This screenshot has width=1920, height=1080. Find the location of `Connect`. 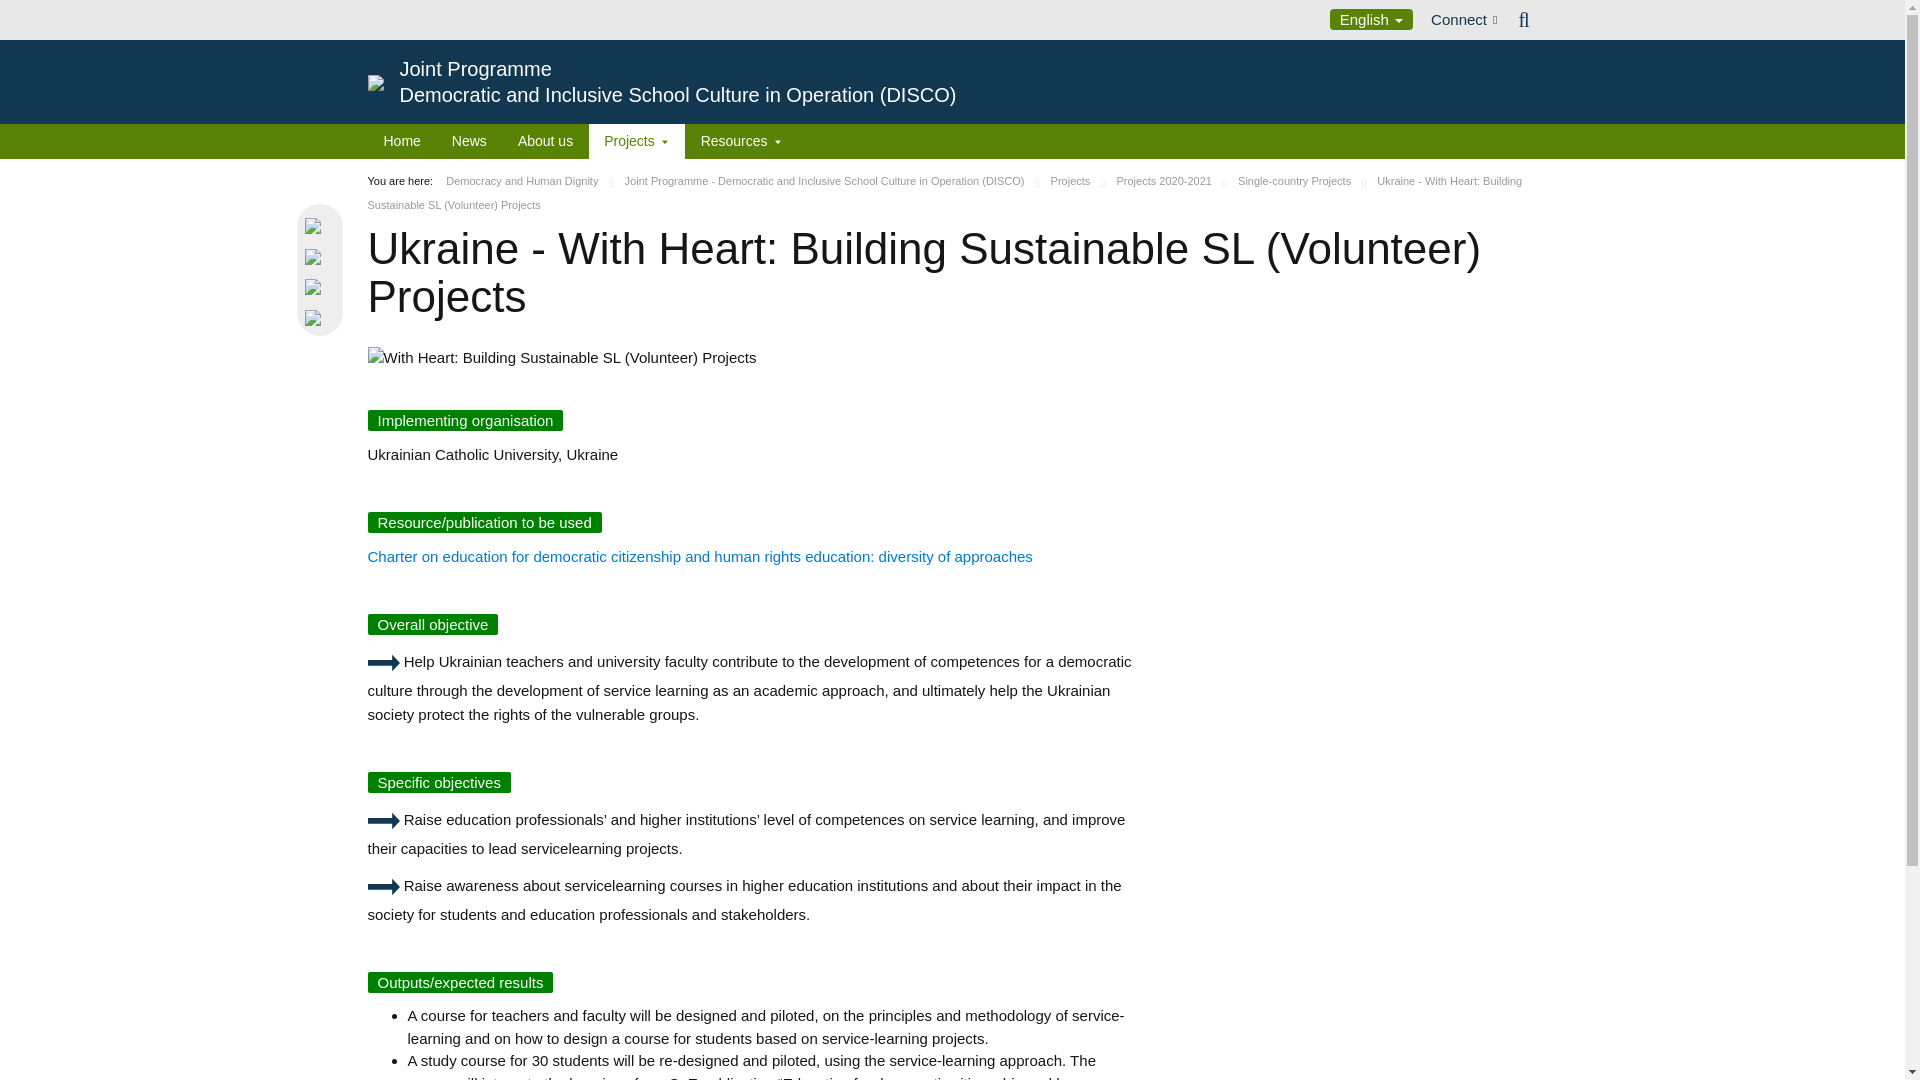

Connect is located at coordinates (1464, 20).